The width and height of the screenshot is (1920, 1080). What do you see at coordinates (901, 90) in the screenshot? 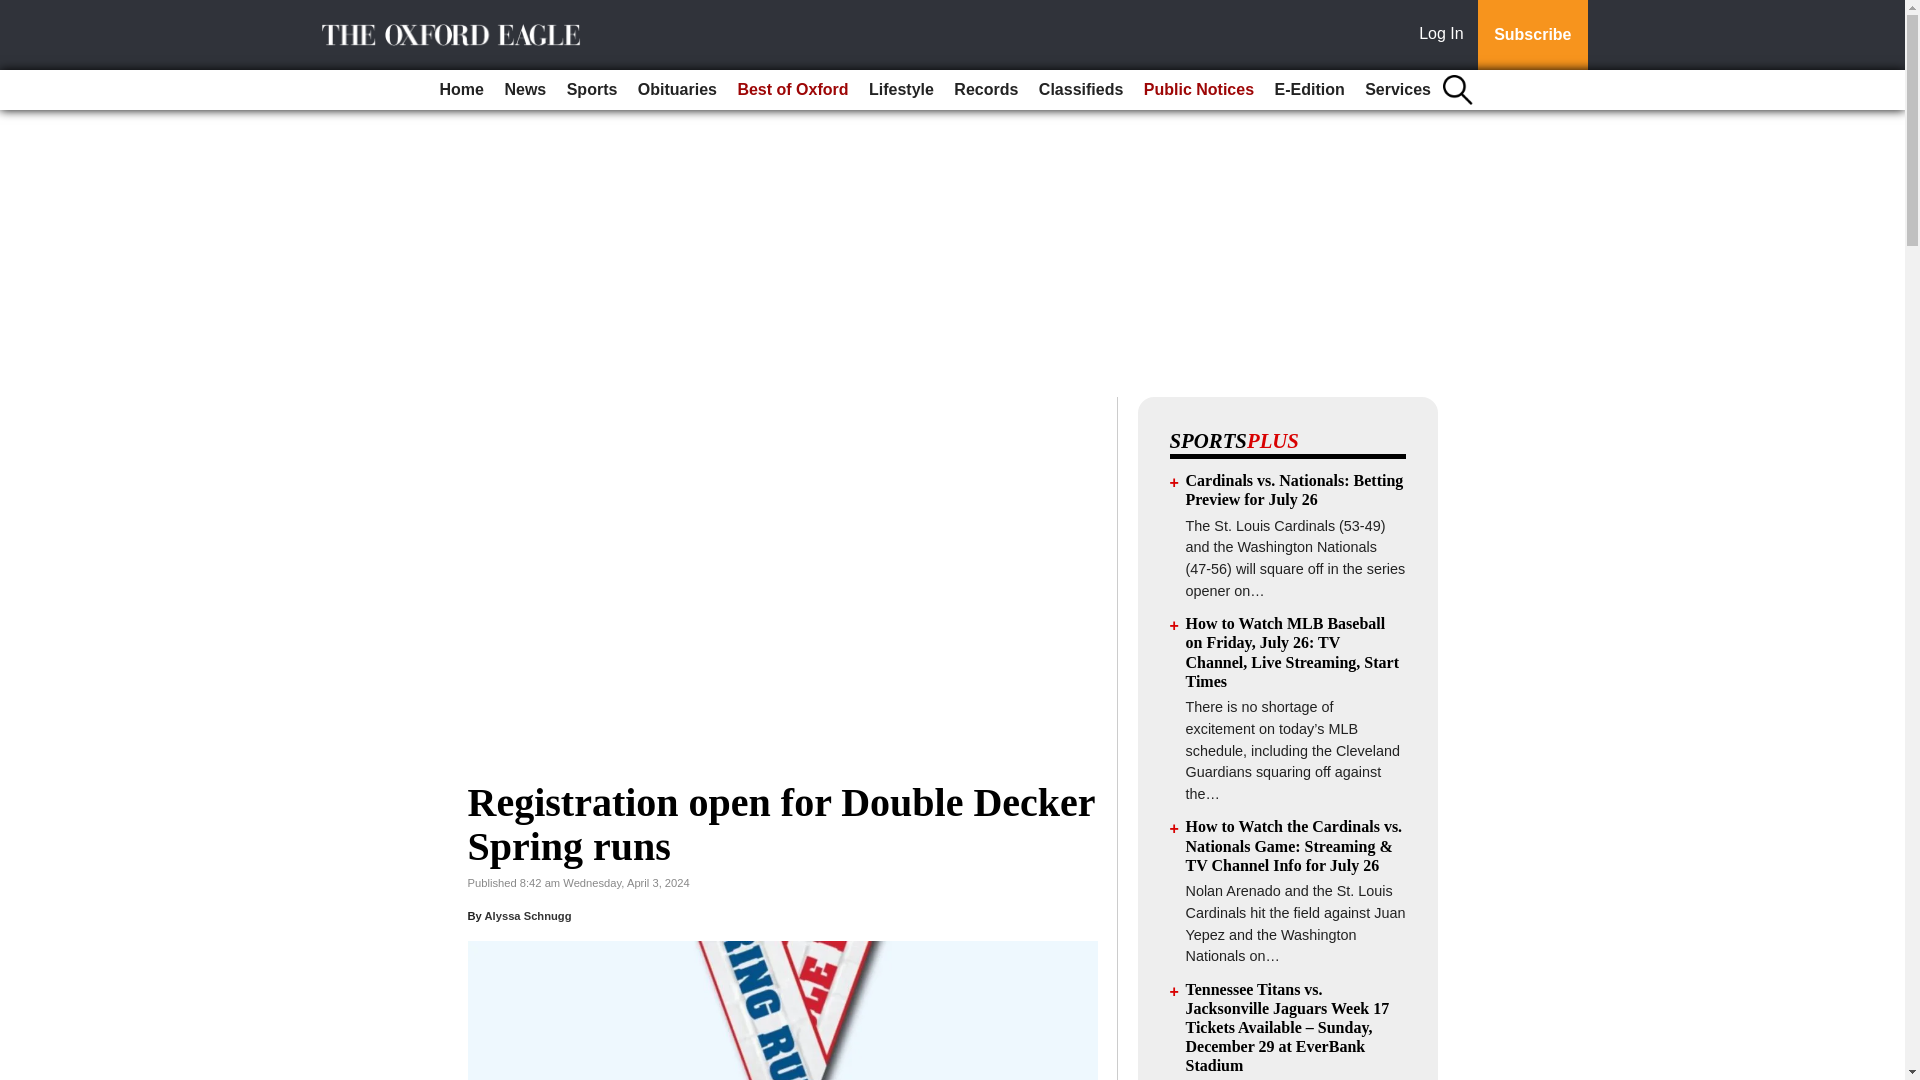
I see `Lifestyle` at bounding box center [901, 90].